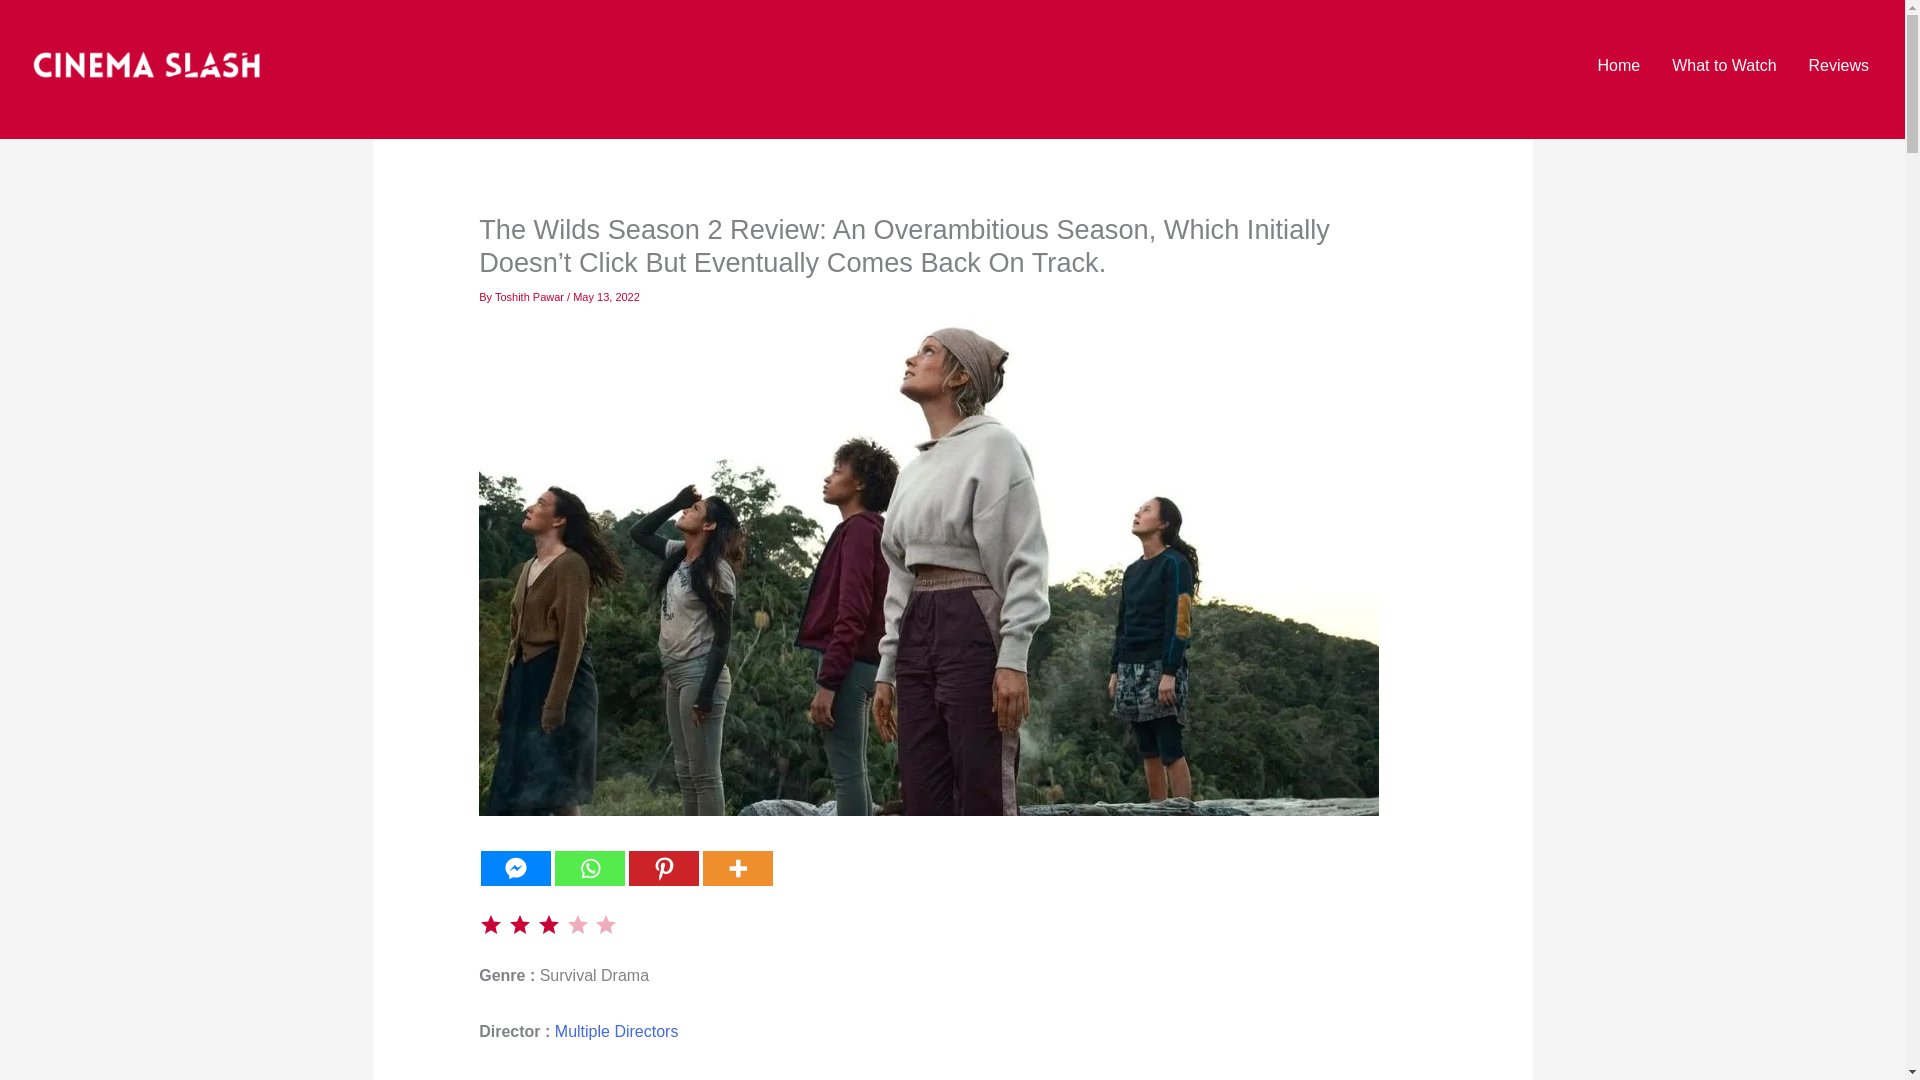  I want to click on View all posts by Toshith Pawar, so click(530, 296).